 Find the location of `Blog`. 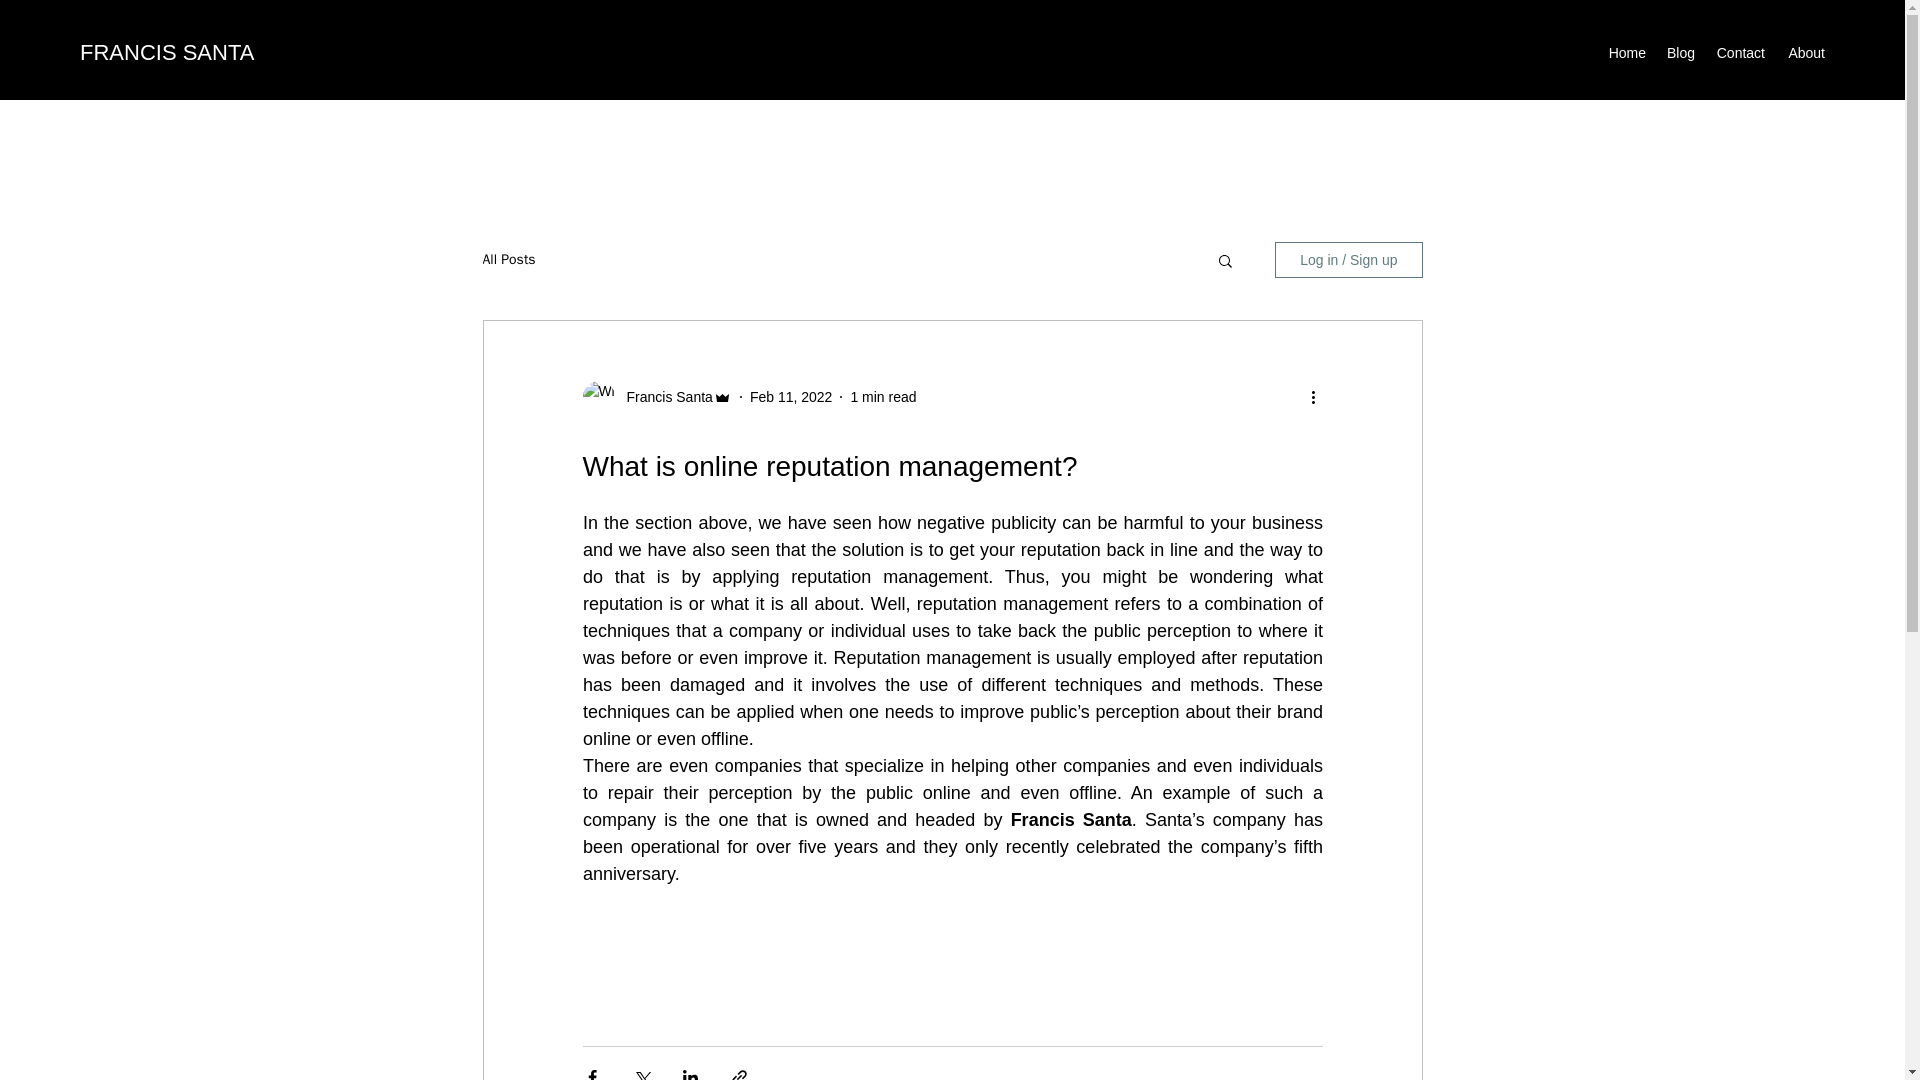

Blog is located at coordinates (1680, 52).